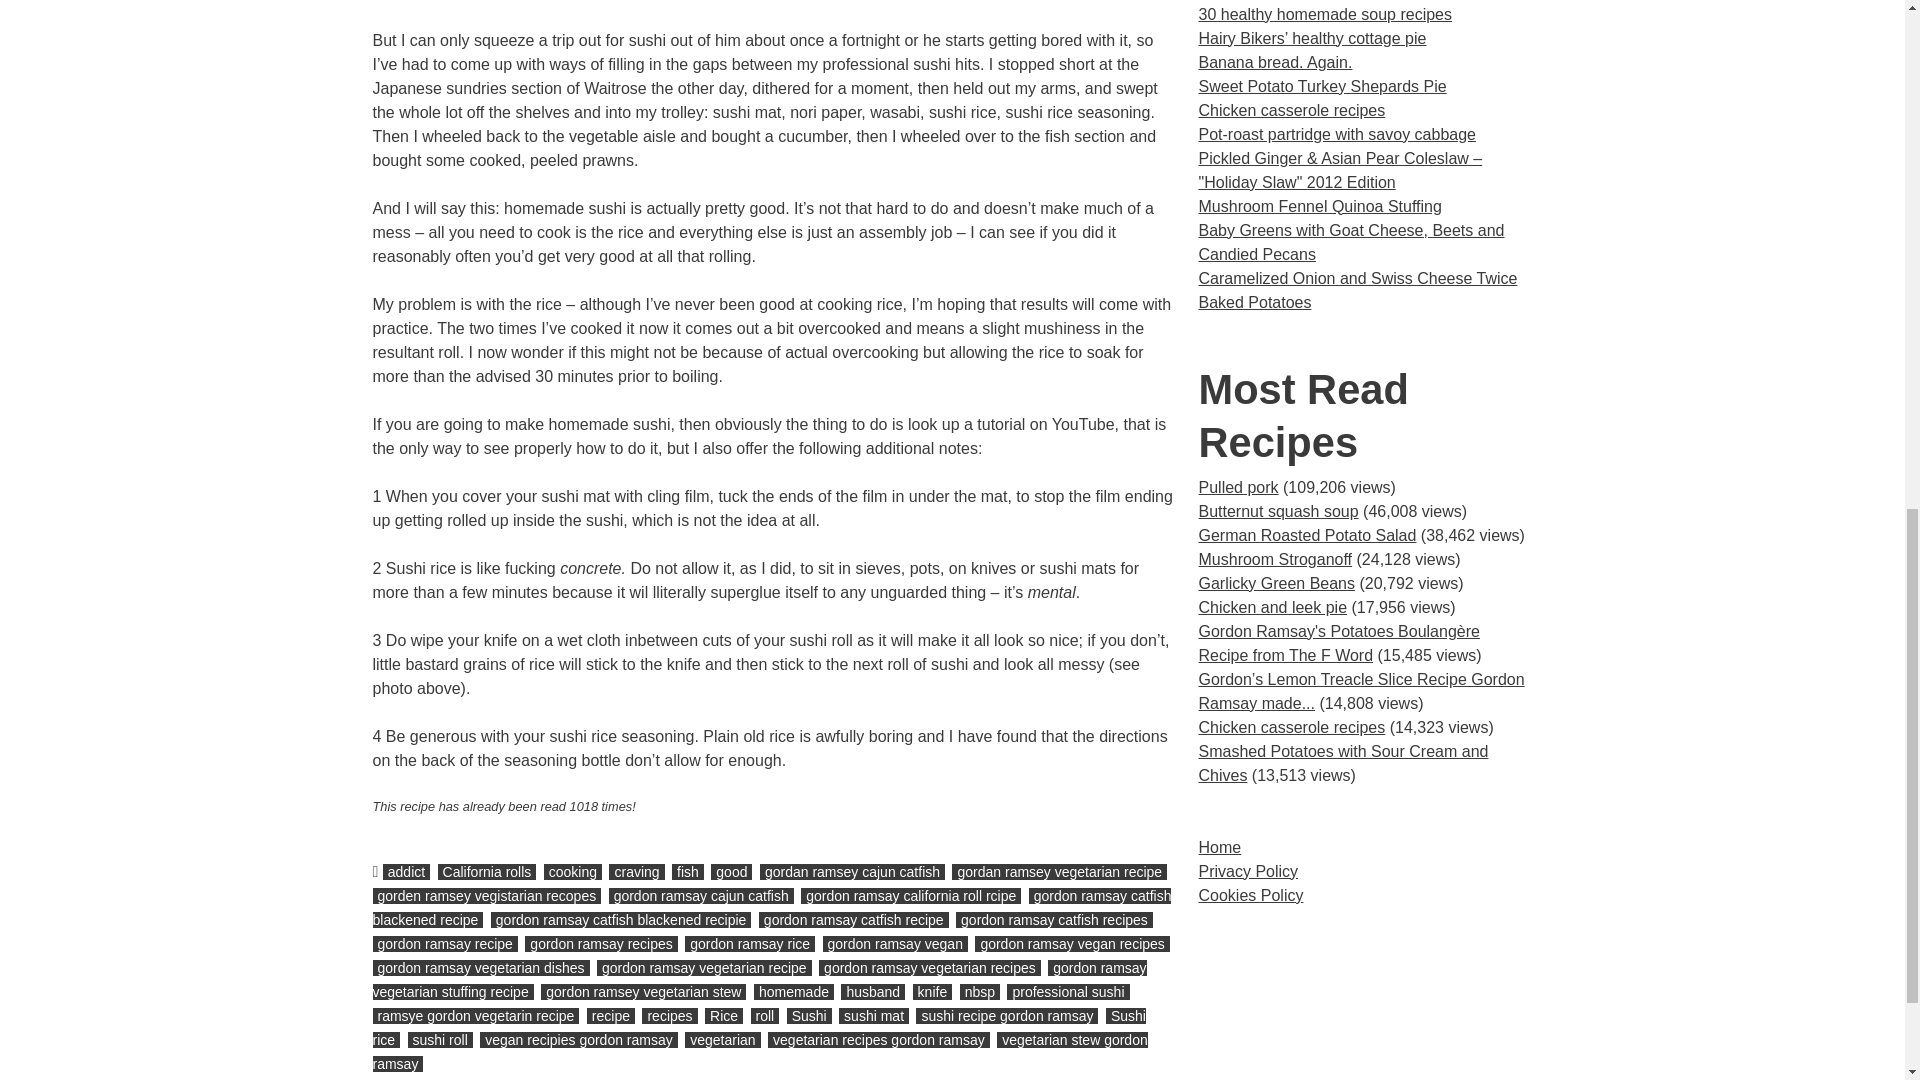  I want to click on gordan ramsey vegetarian recipe, so click(1060, 872).